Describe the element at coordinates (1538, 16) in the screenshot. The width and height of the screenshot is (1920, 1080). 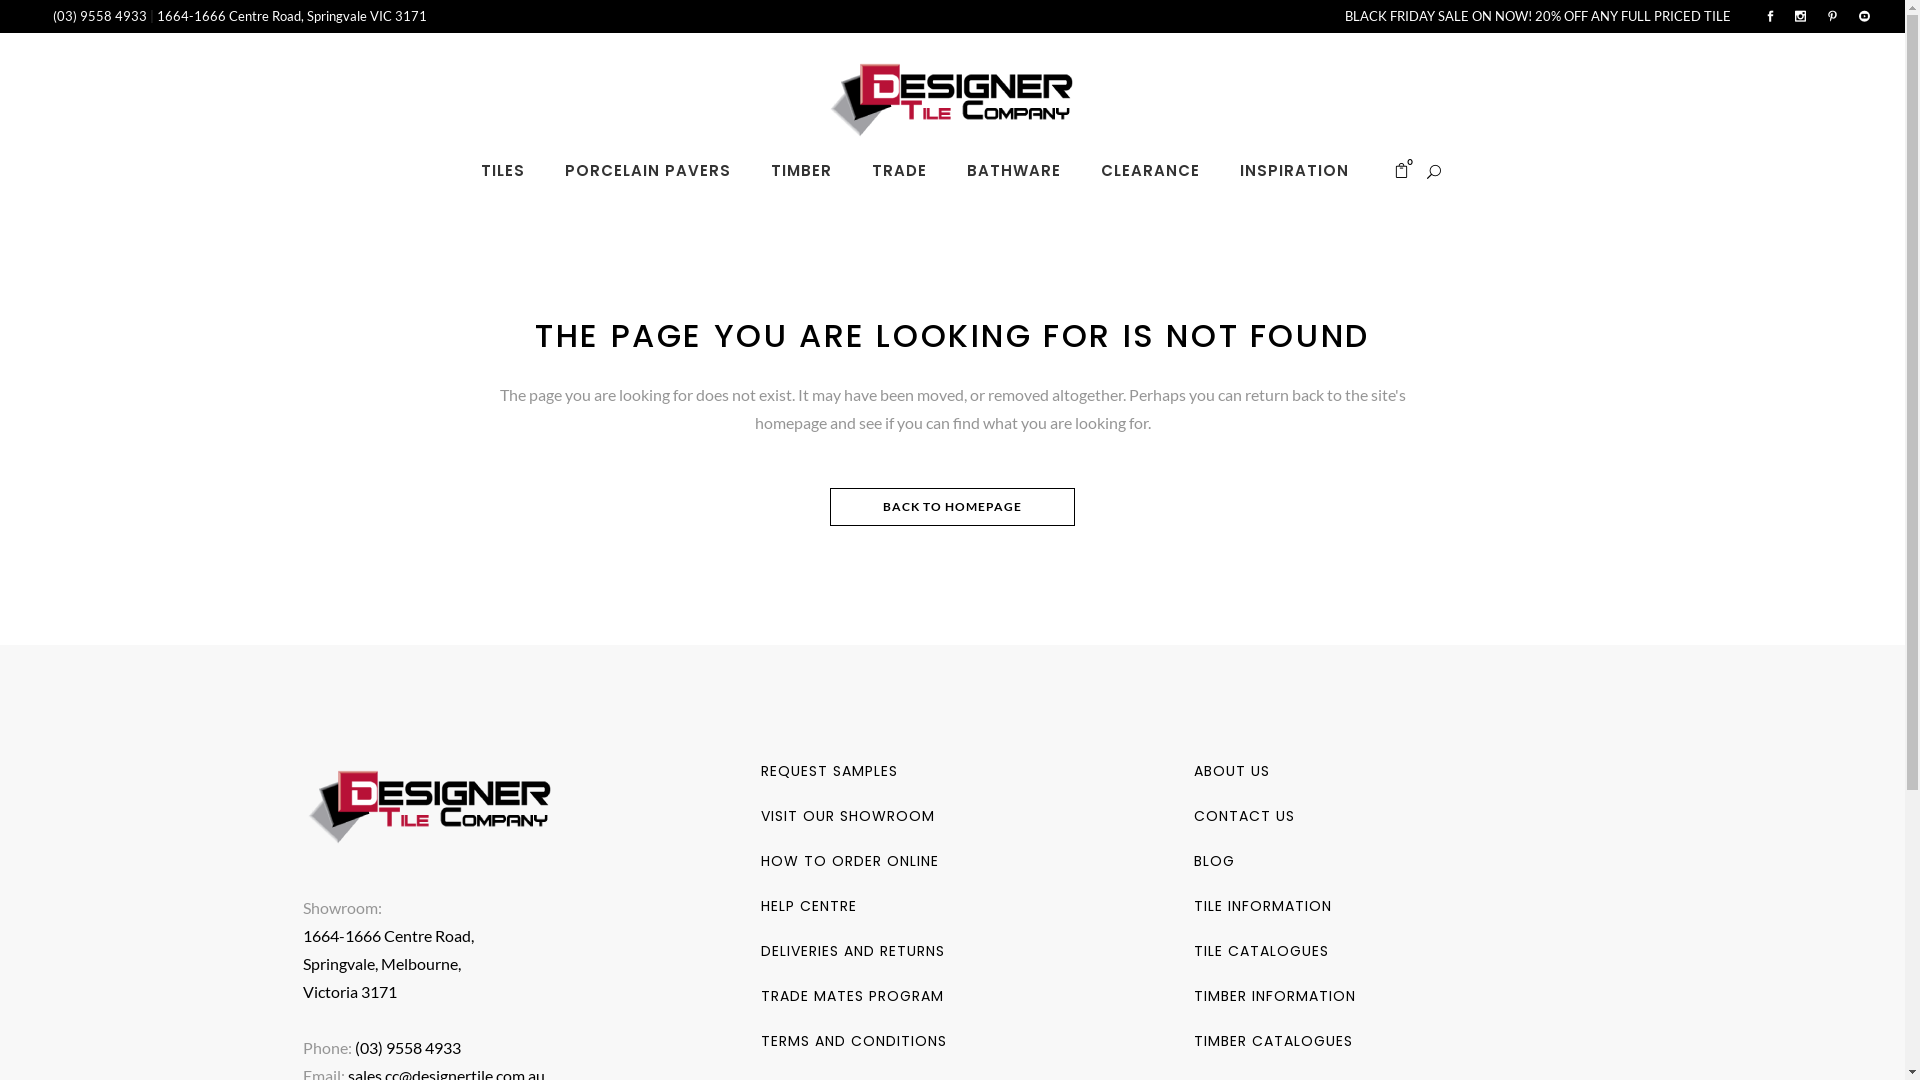
I see `BLACK FRIDAY SALE ON NOW! 20% OFF ANY FULL PRICED TILE` at that location.